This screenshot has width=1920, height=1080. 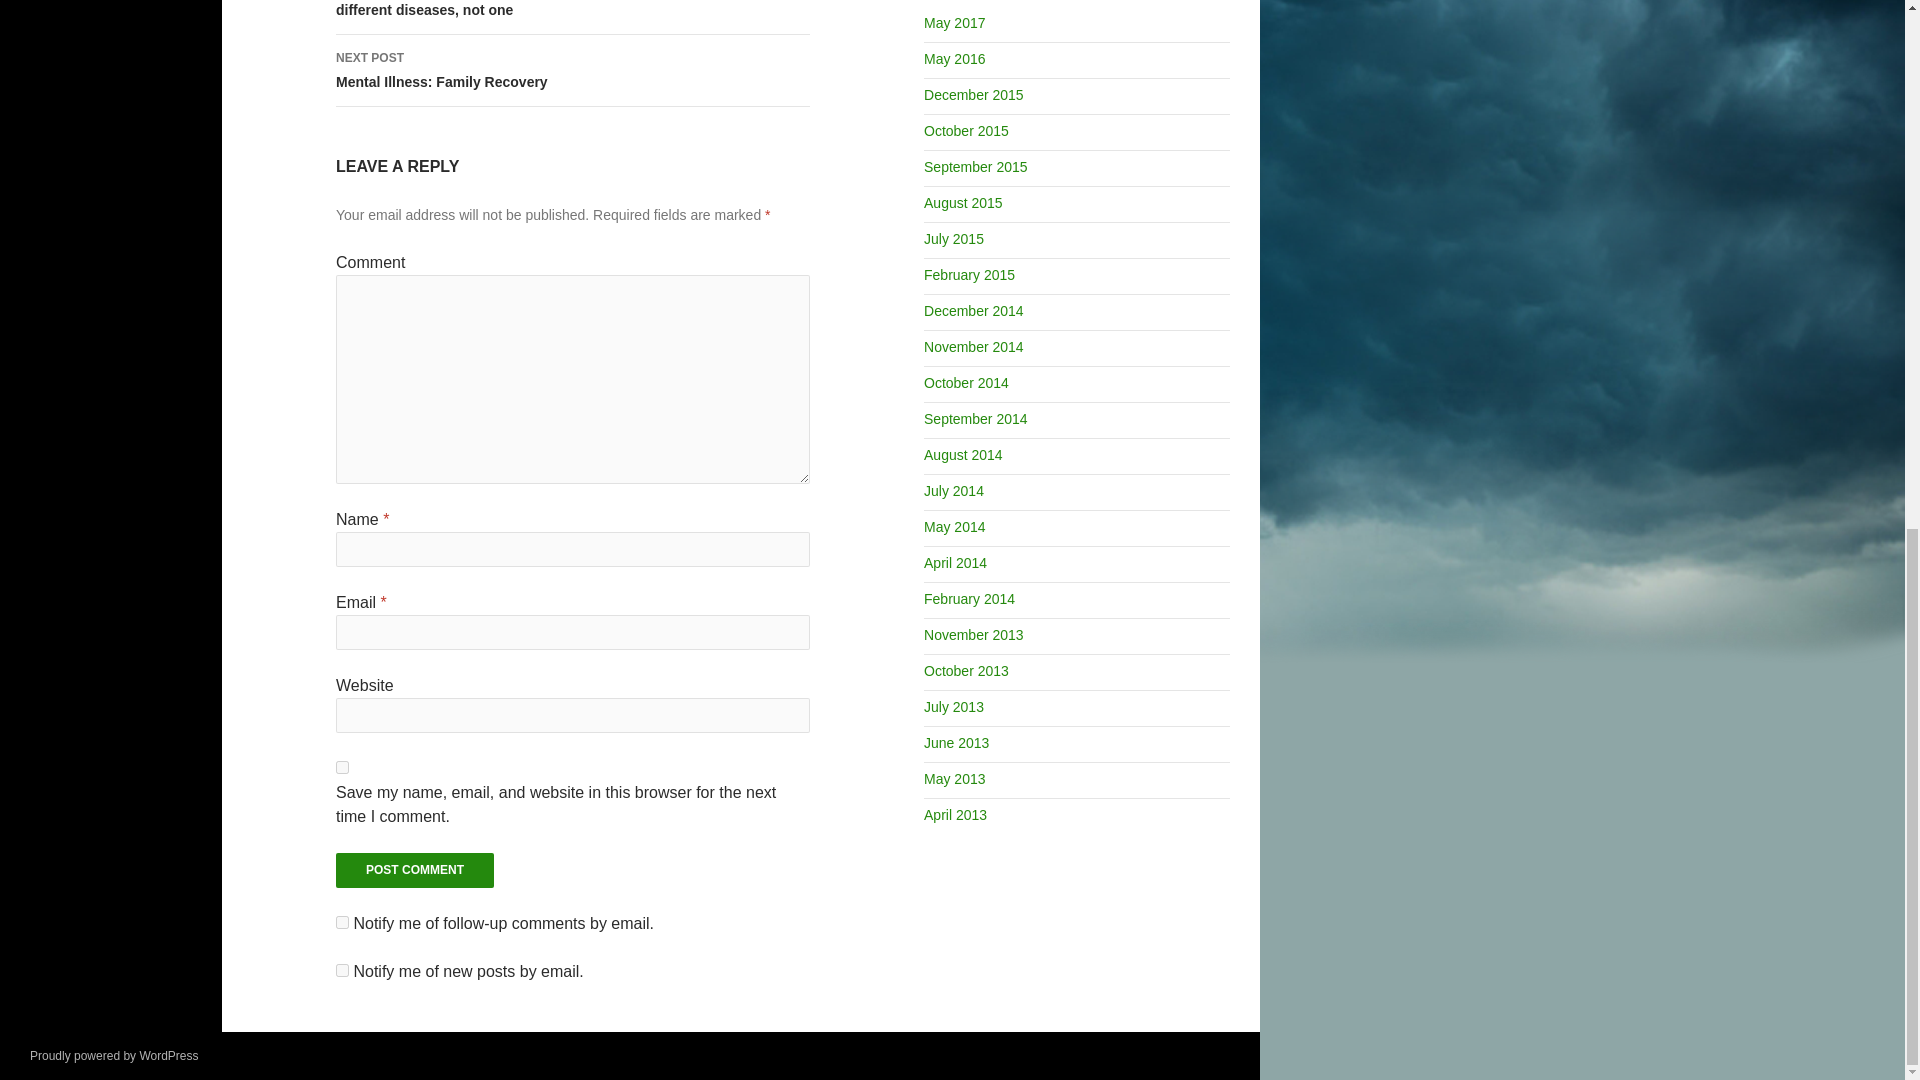 What do you see at coordinates (973, 94) in the screenshot?
I see `subscribe` at bounding box center [973, 94].